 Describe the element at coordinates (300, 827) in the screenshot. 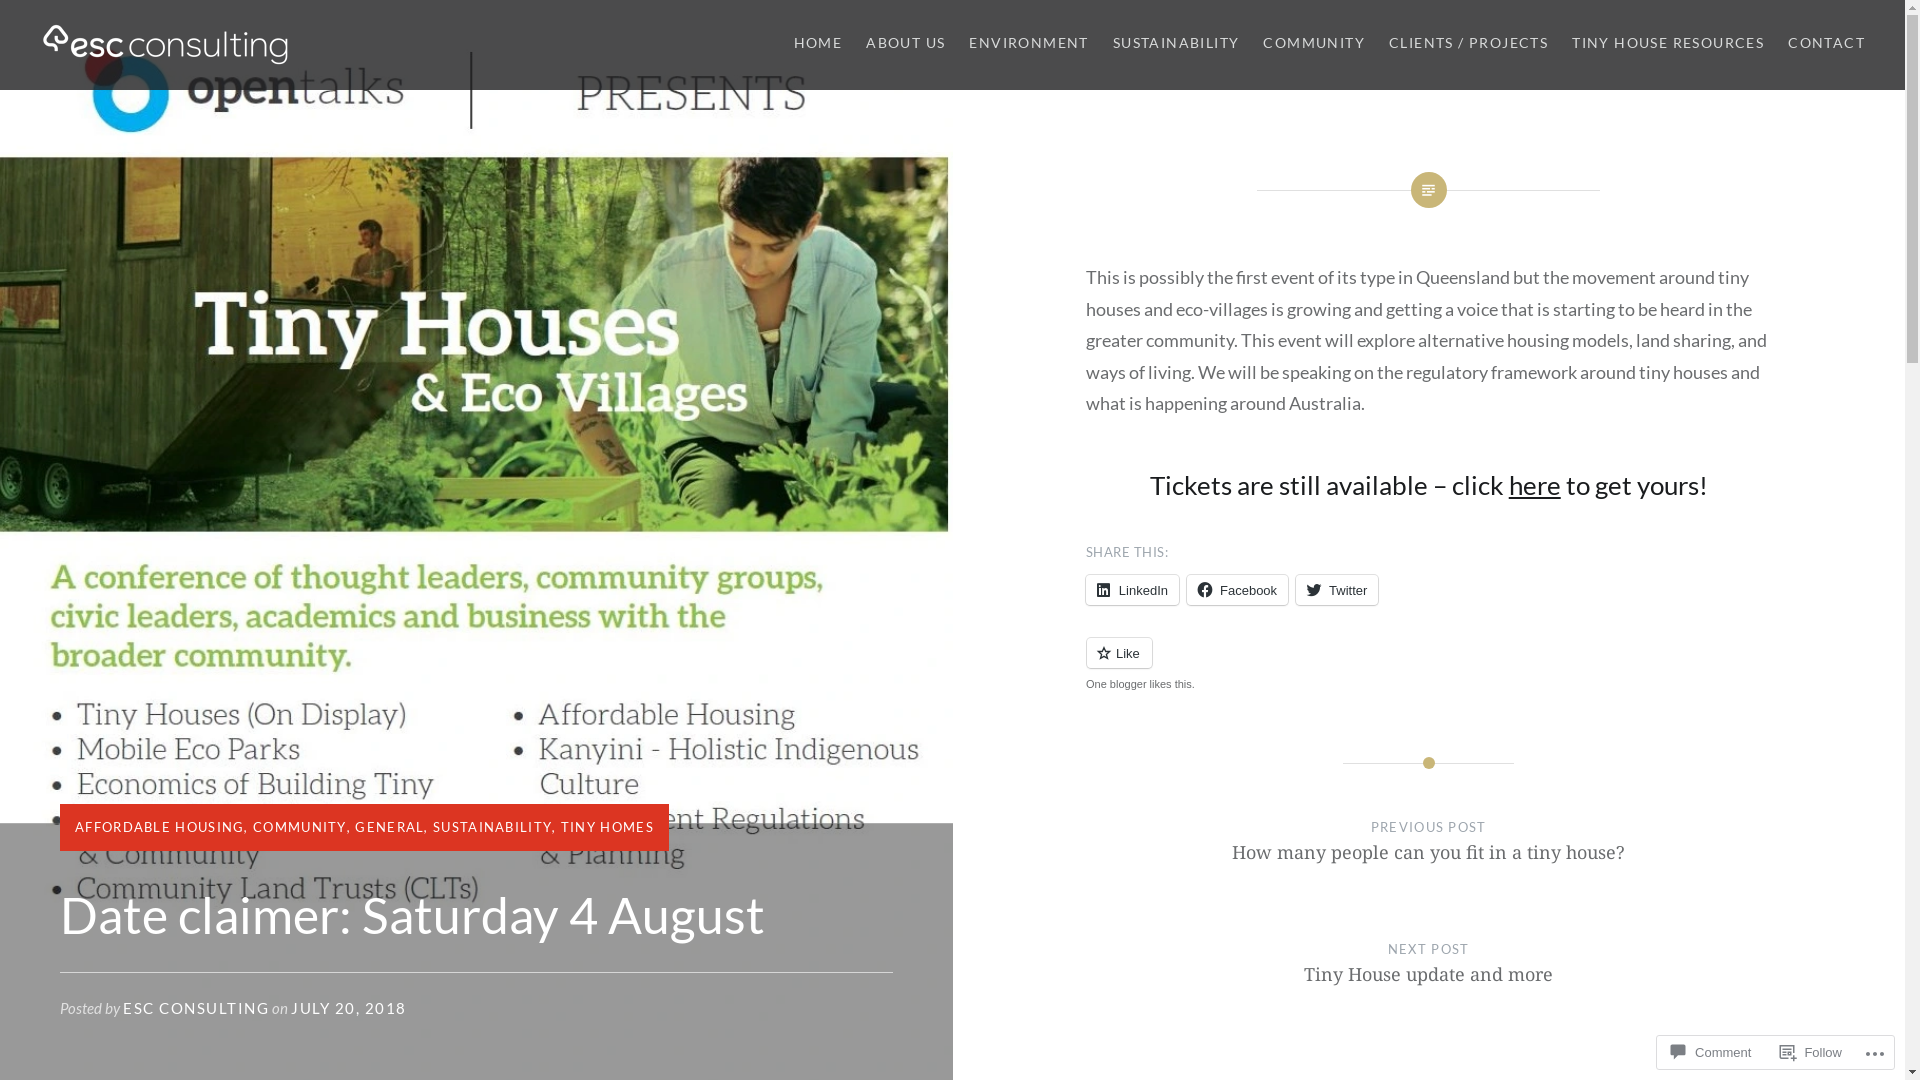

I see `COMMUNITY` at that location.